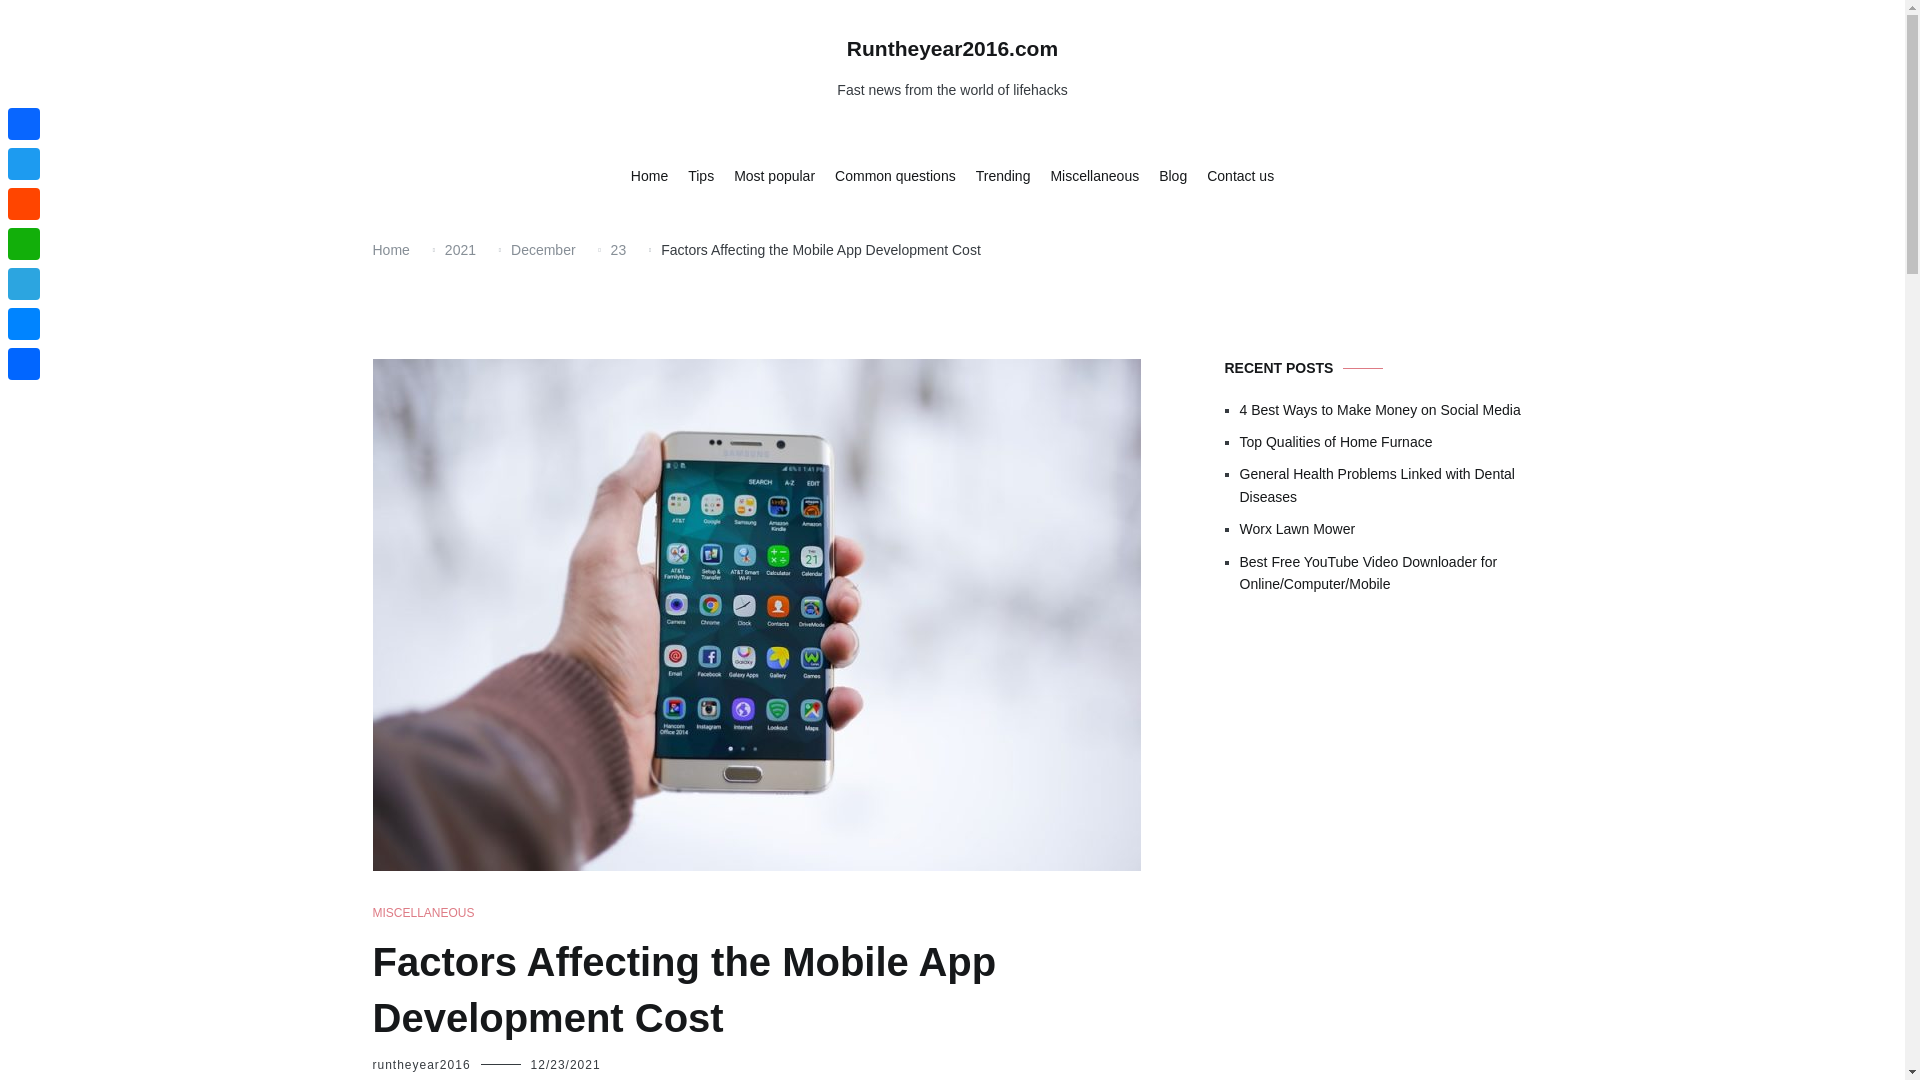  I want to click on Runtheyear2016.com, so click(952, 48).